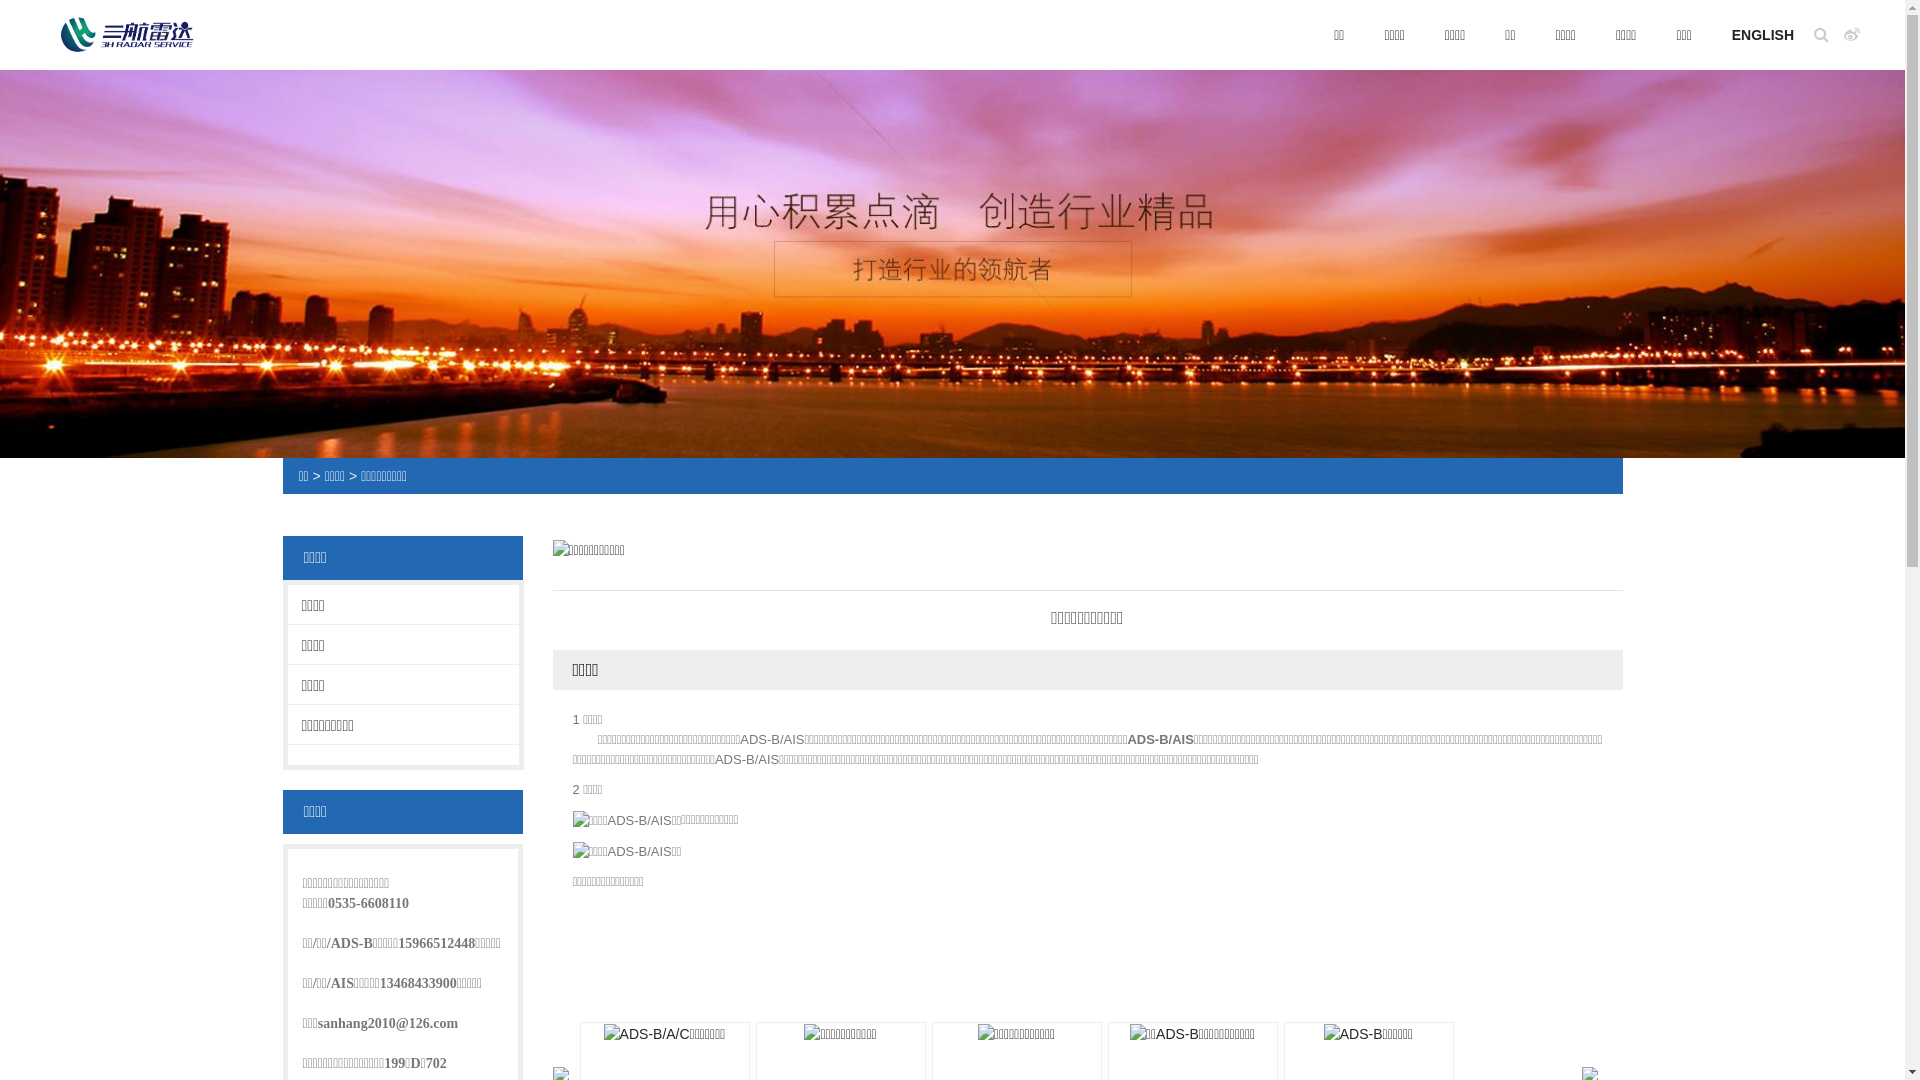 The image size is (1920, 1080). Describe the element at coordinates (1763, 35) in the screenshot. I see `ENGLISH` at that location.